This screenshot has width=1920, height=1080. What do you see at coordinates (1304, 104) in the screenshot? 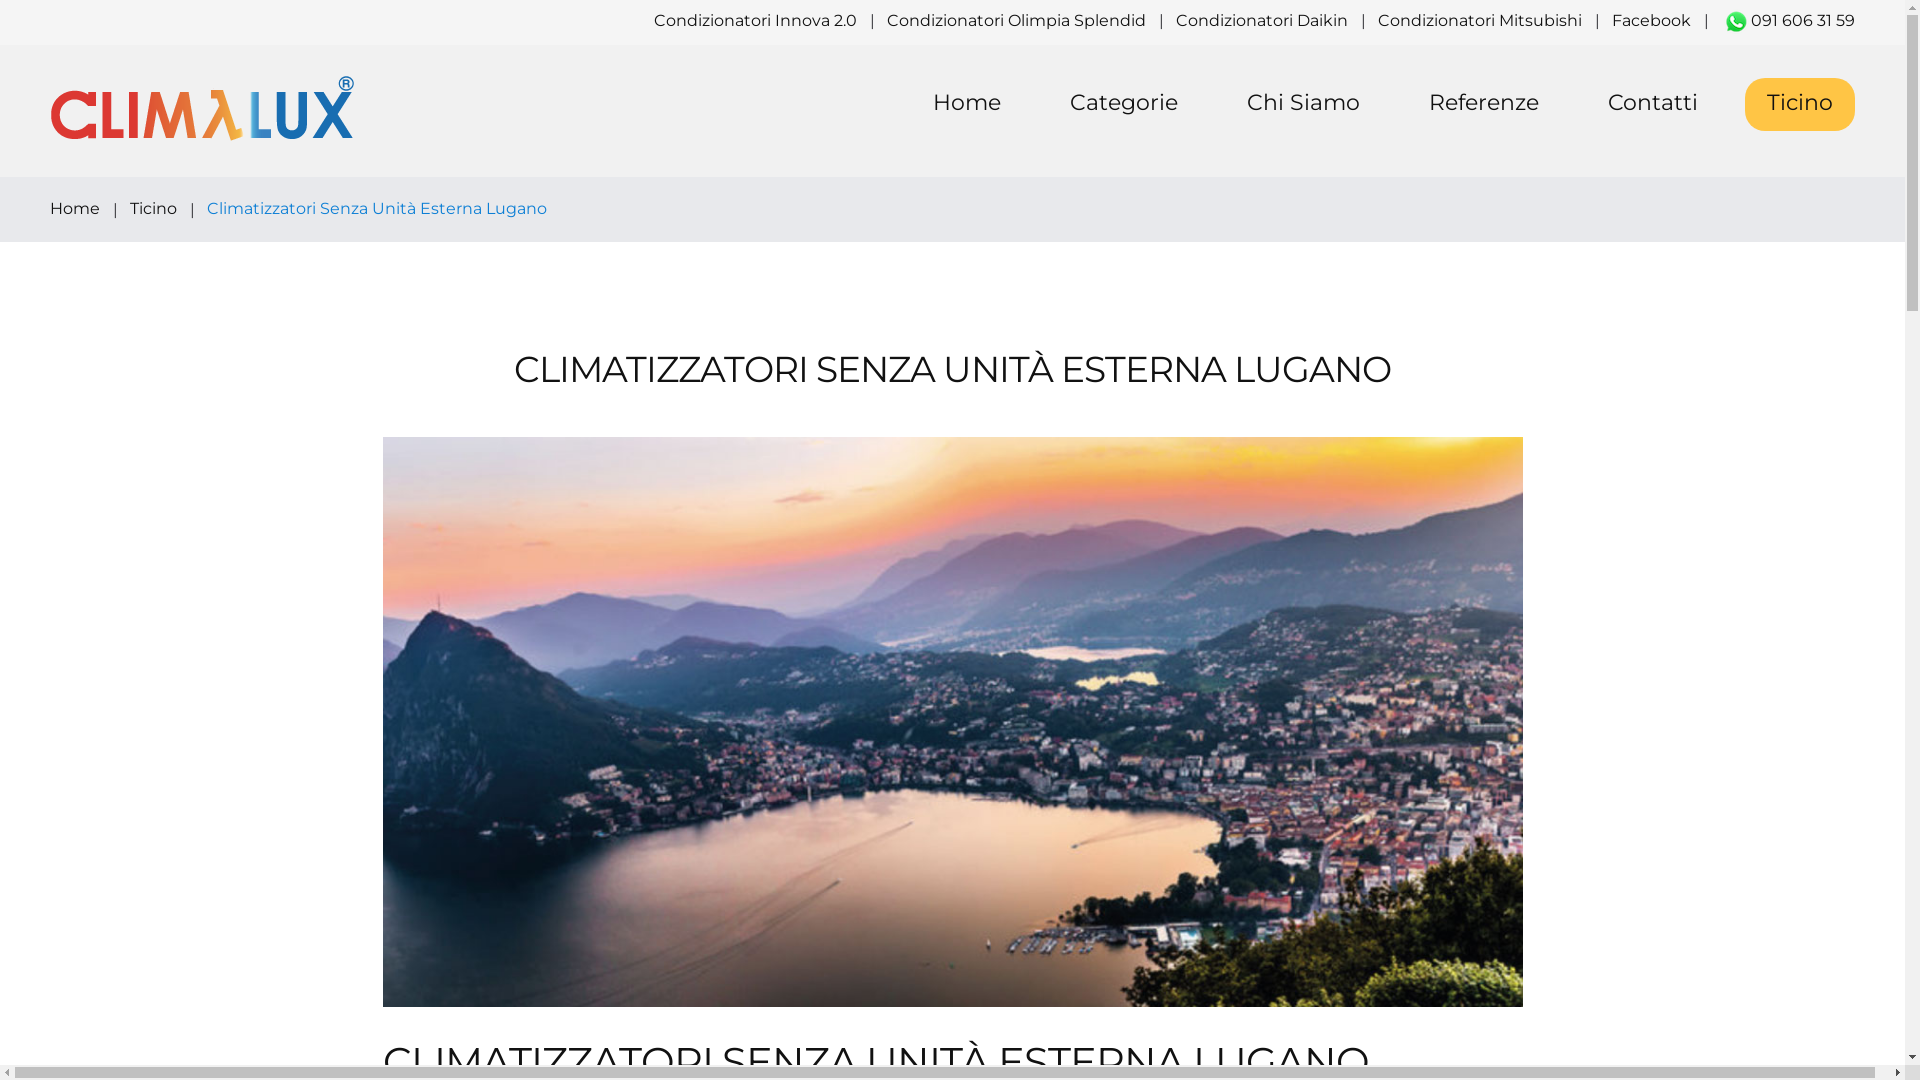
I see `Chi Siamo` at bounding box center [1304, 104].